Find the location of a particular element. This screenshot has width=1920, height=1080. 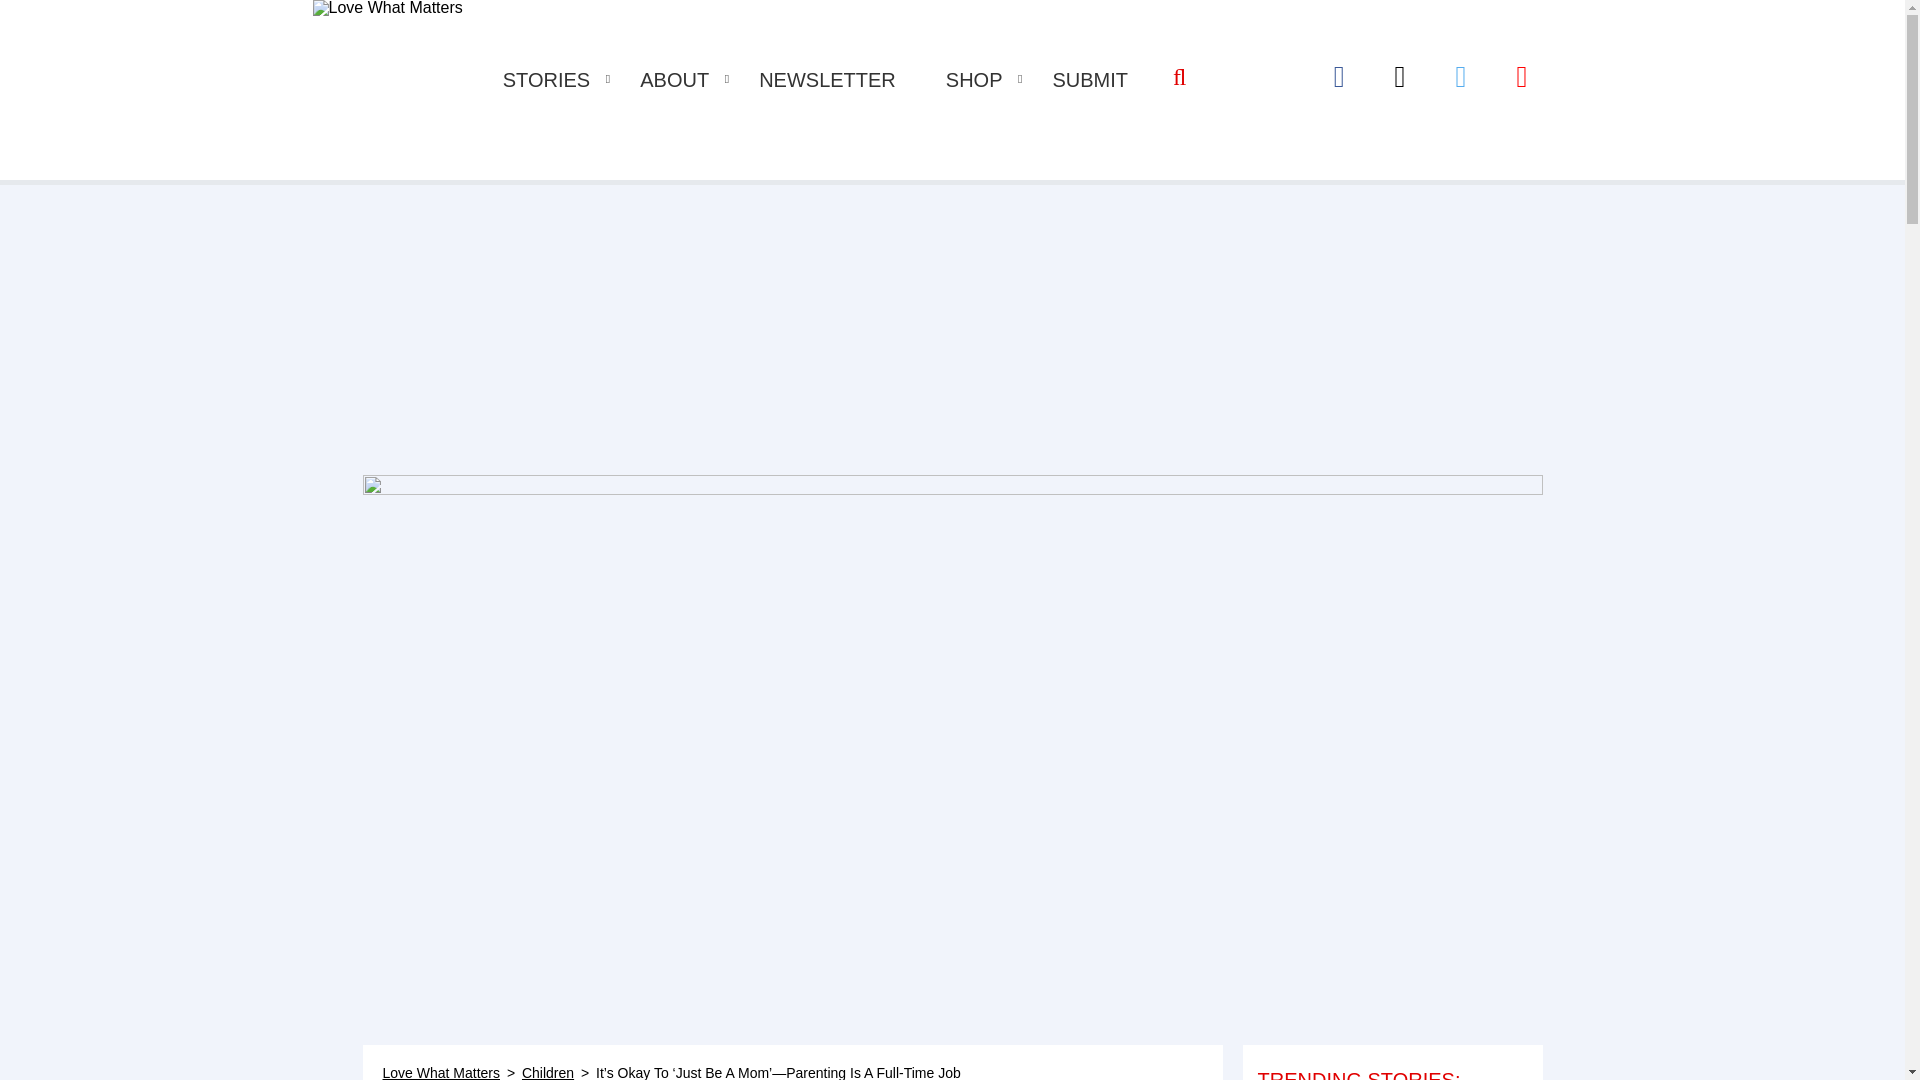

STORIES is located at coordinates (546, 80).